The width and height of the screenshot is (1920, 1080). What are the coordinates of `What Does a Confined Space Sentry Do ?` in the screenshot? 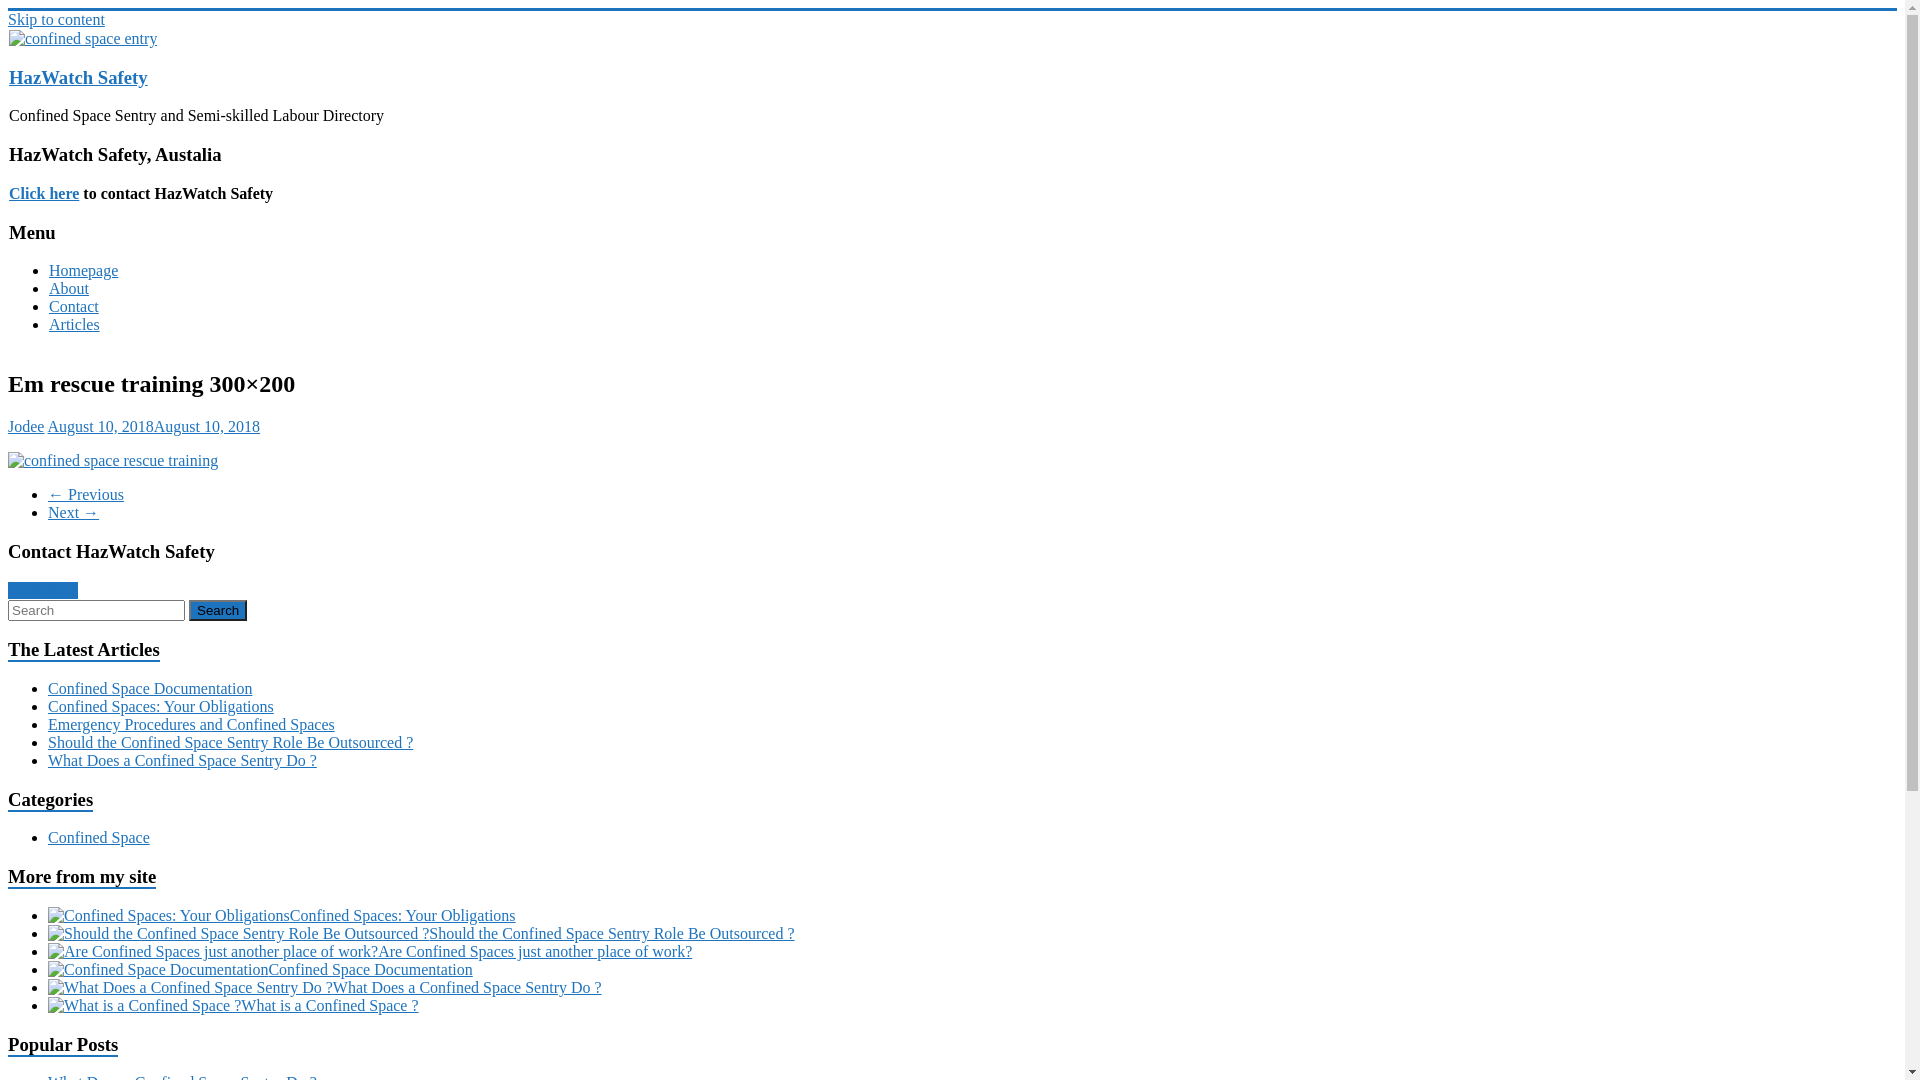 It's located at (182, 760).